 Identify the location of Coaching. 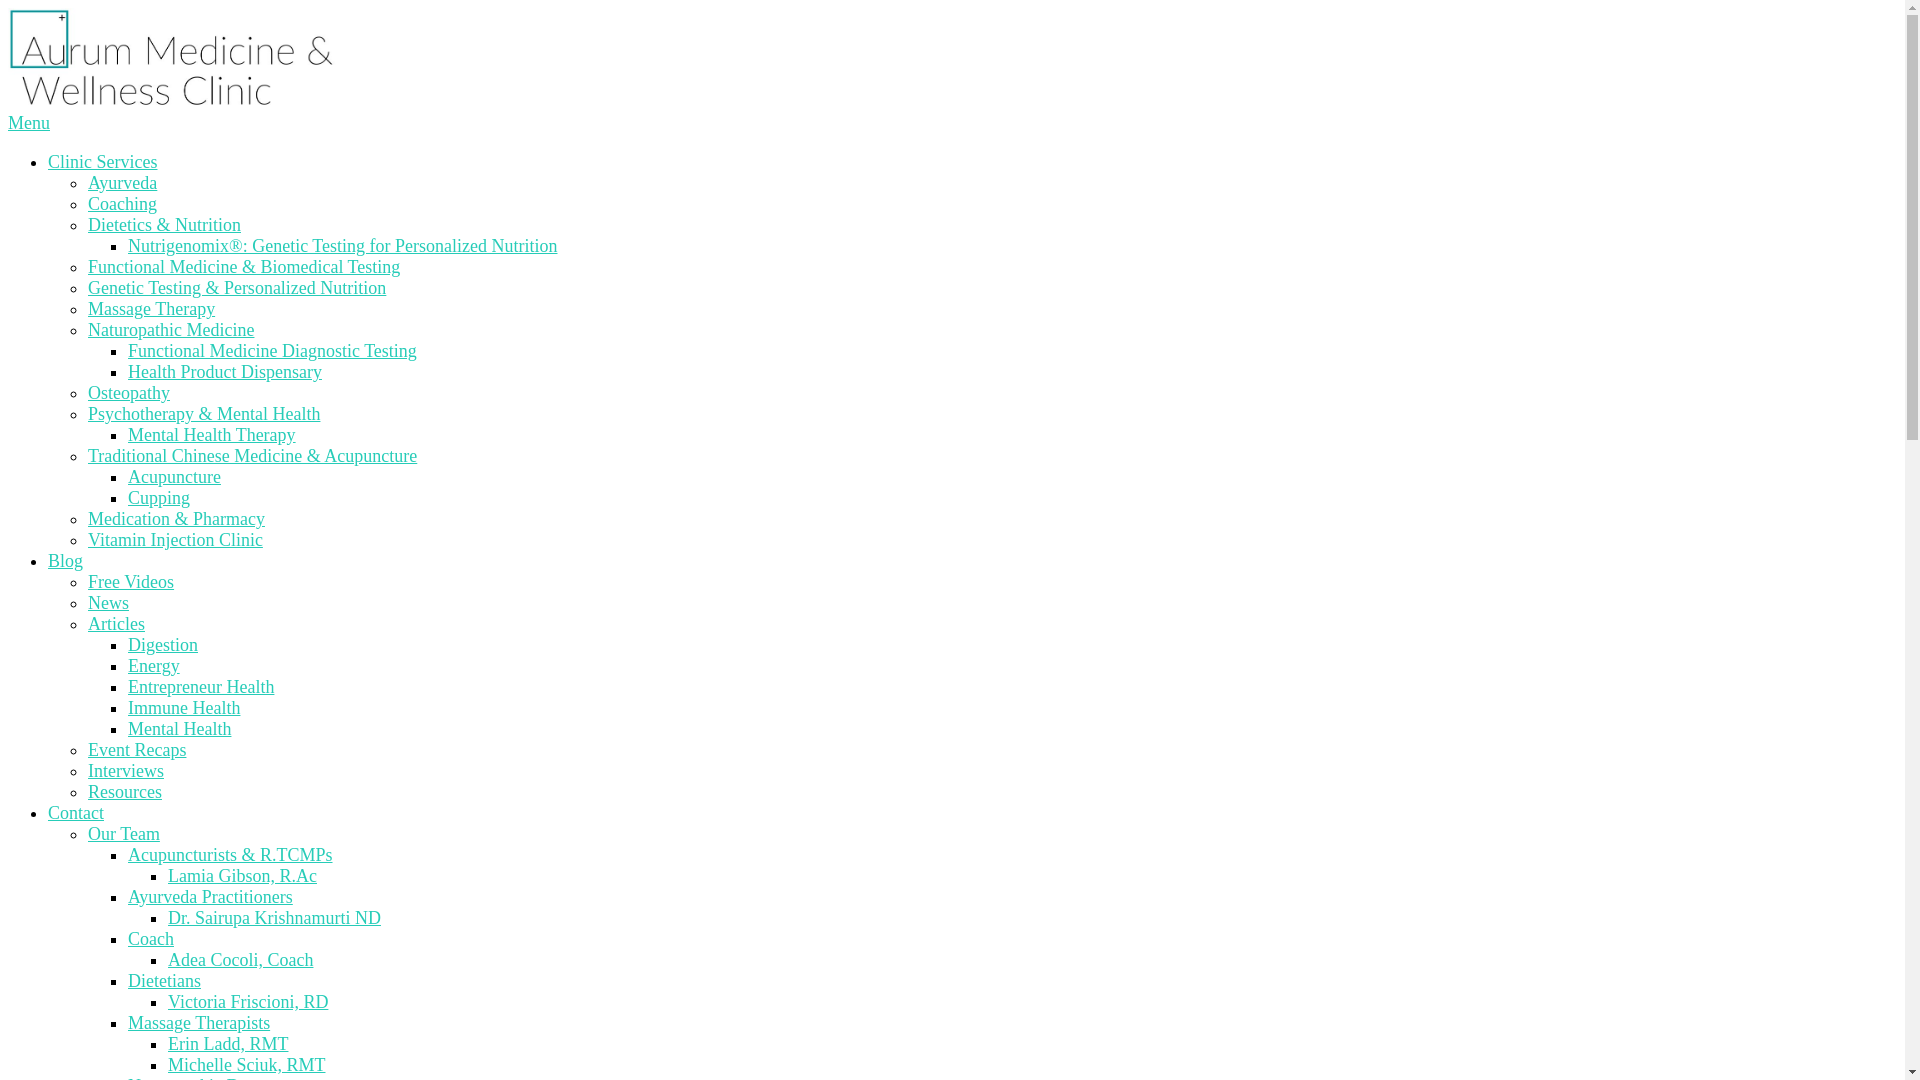
(122, 204).